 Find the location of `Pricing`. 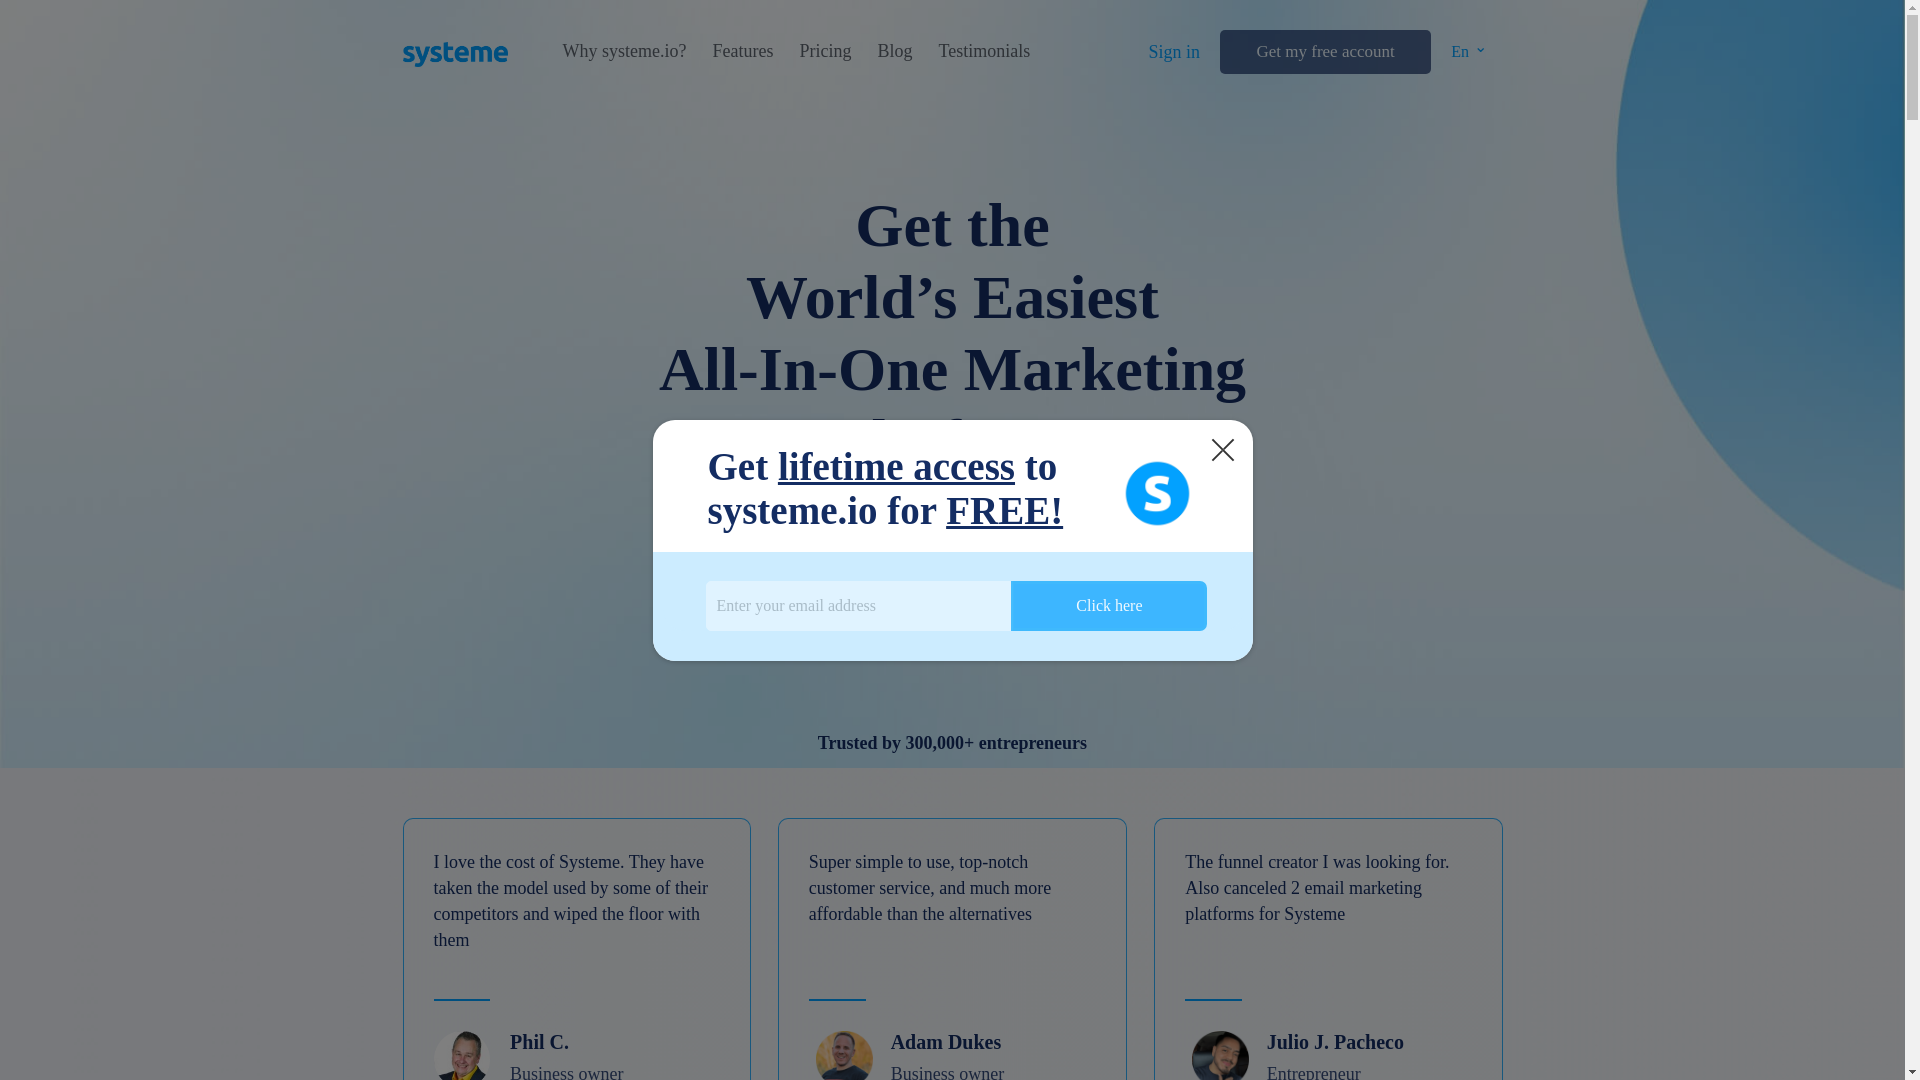

Pricing is located at coordinates (824, 51).